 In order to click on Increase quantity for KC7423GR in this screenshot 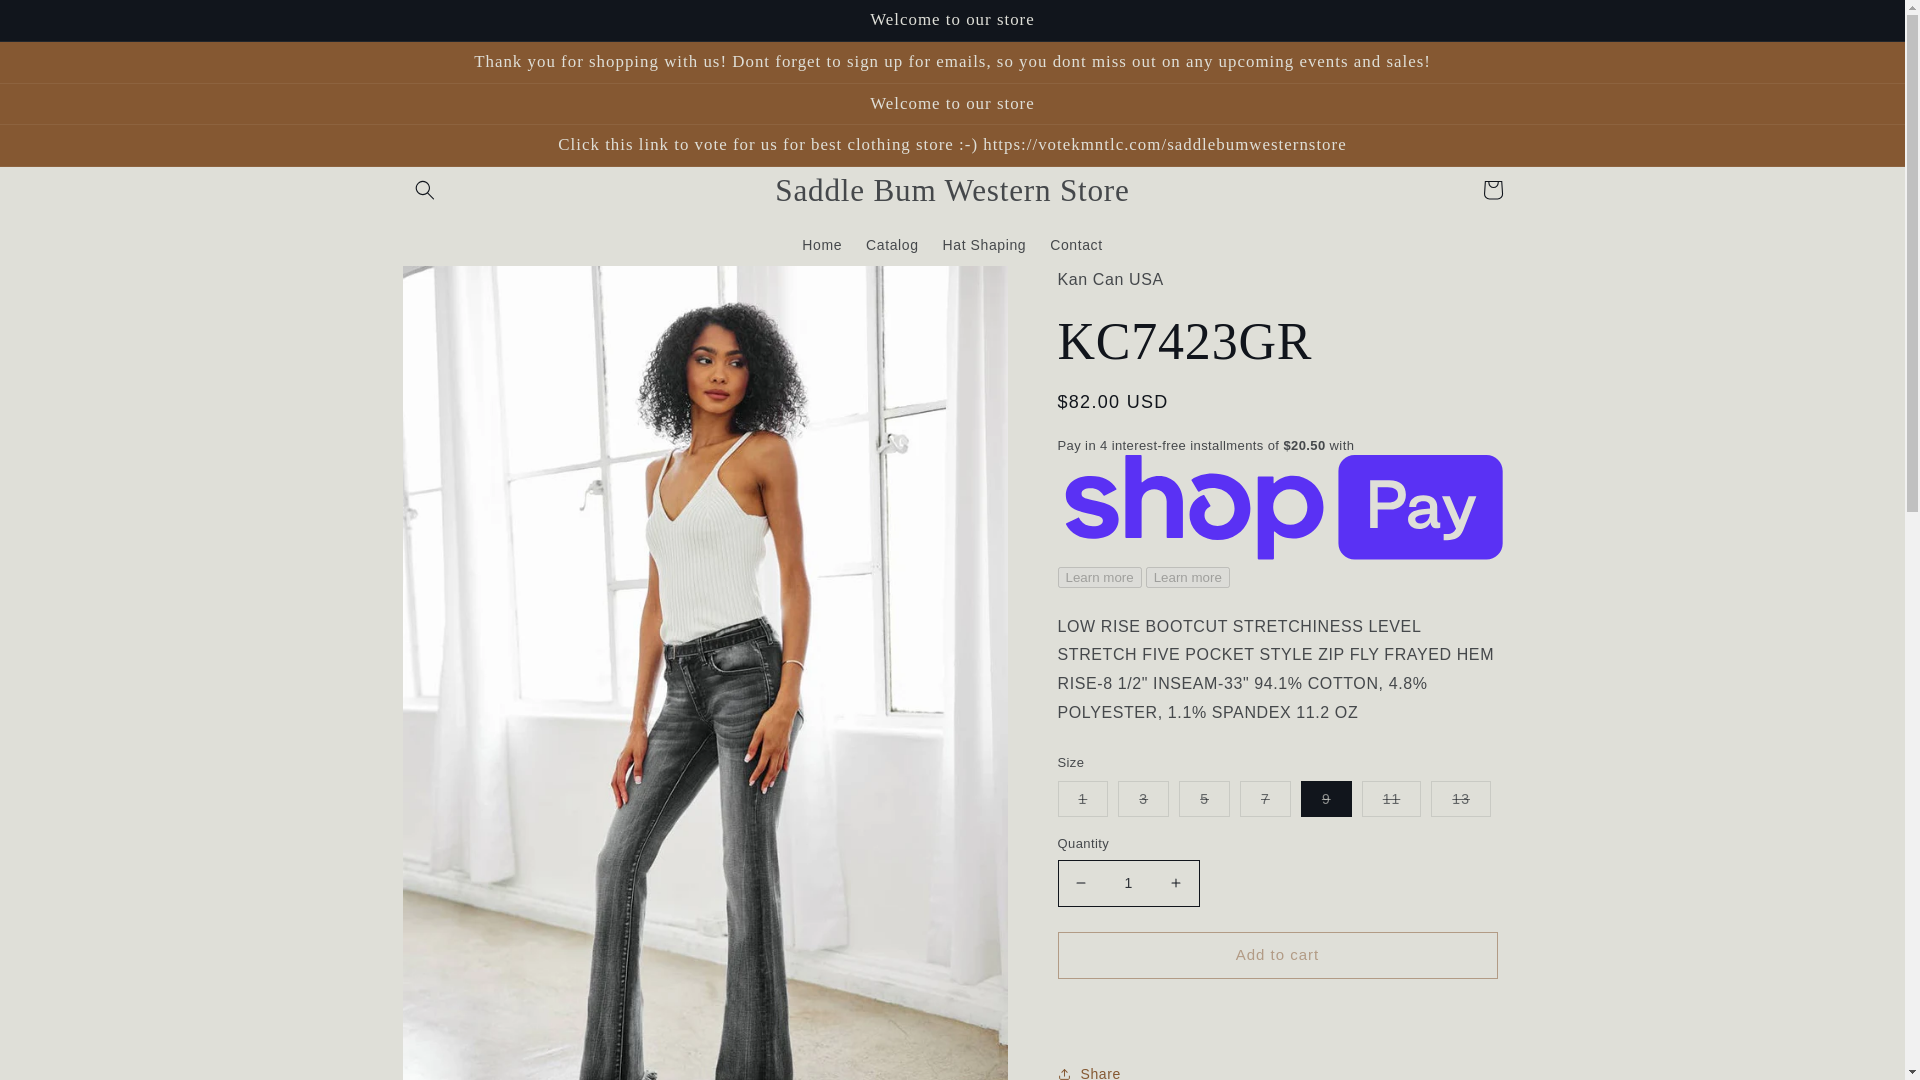, I will do `click(1176, 883)`.